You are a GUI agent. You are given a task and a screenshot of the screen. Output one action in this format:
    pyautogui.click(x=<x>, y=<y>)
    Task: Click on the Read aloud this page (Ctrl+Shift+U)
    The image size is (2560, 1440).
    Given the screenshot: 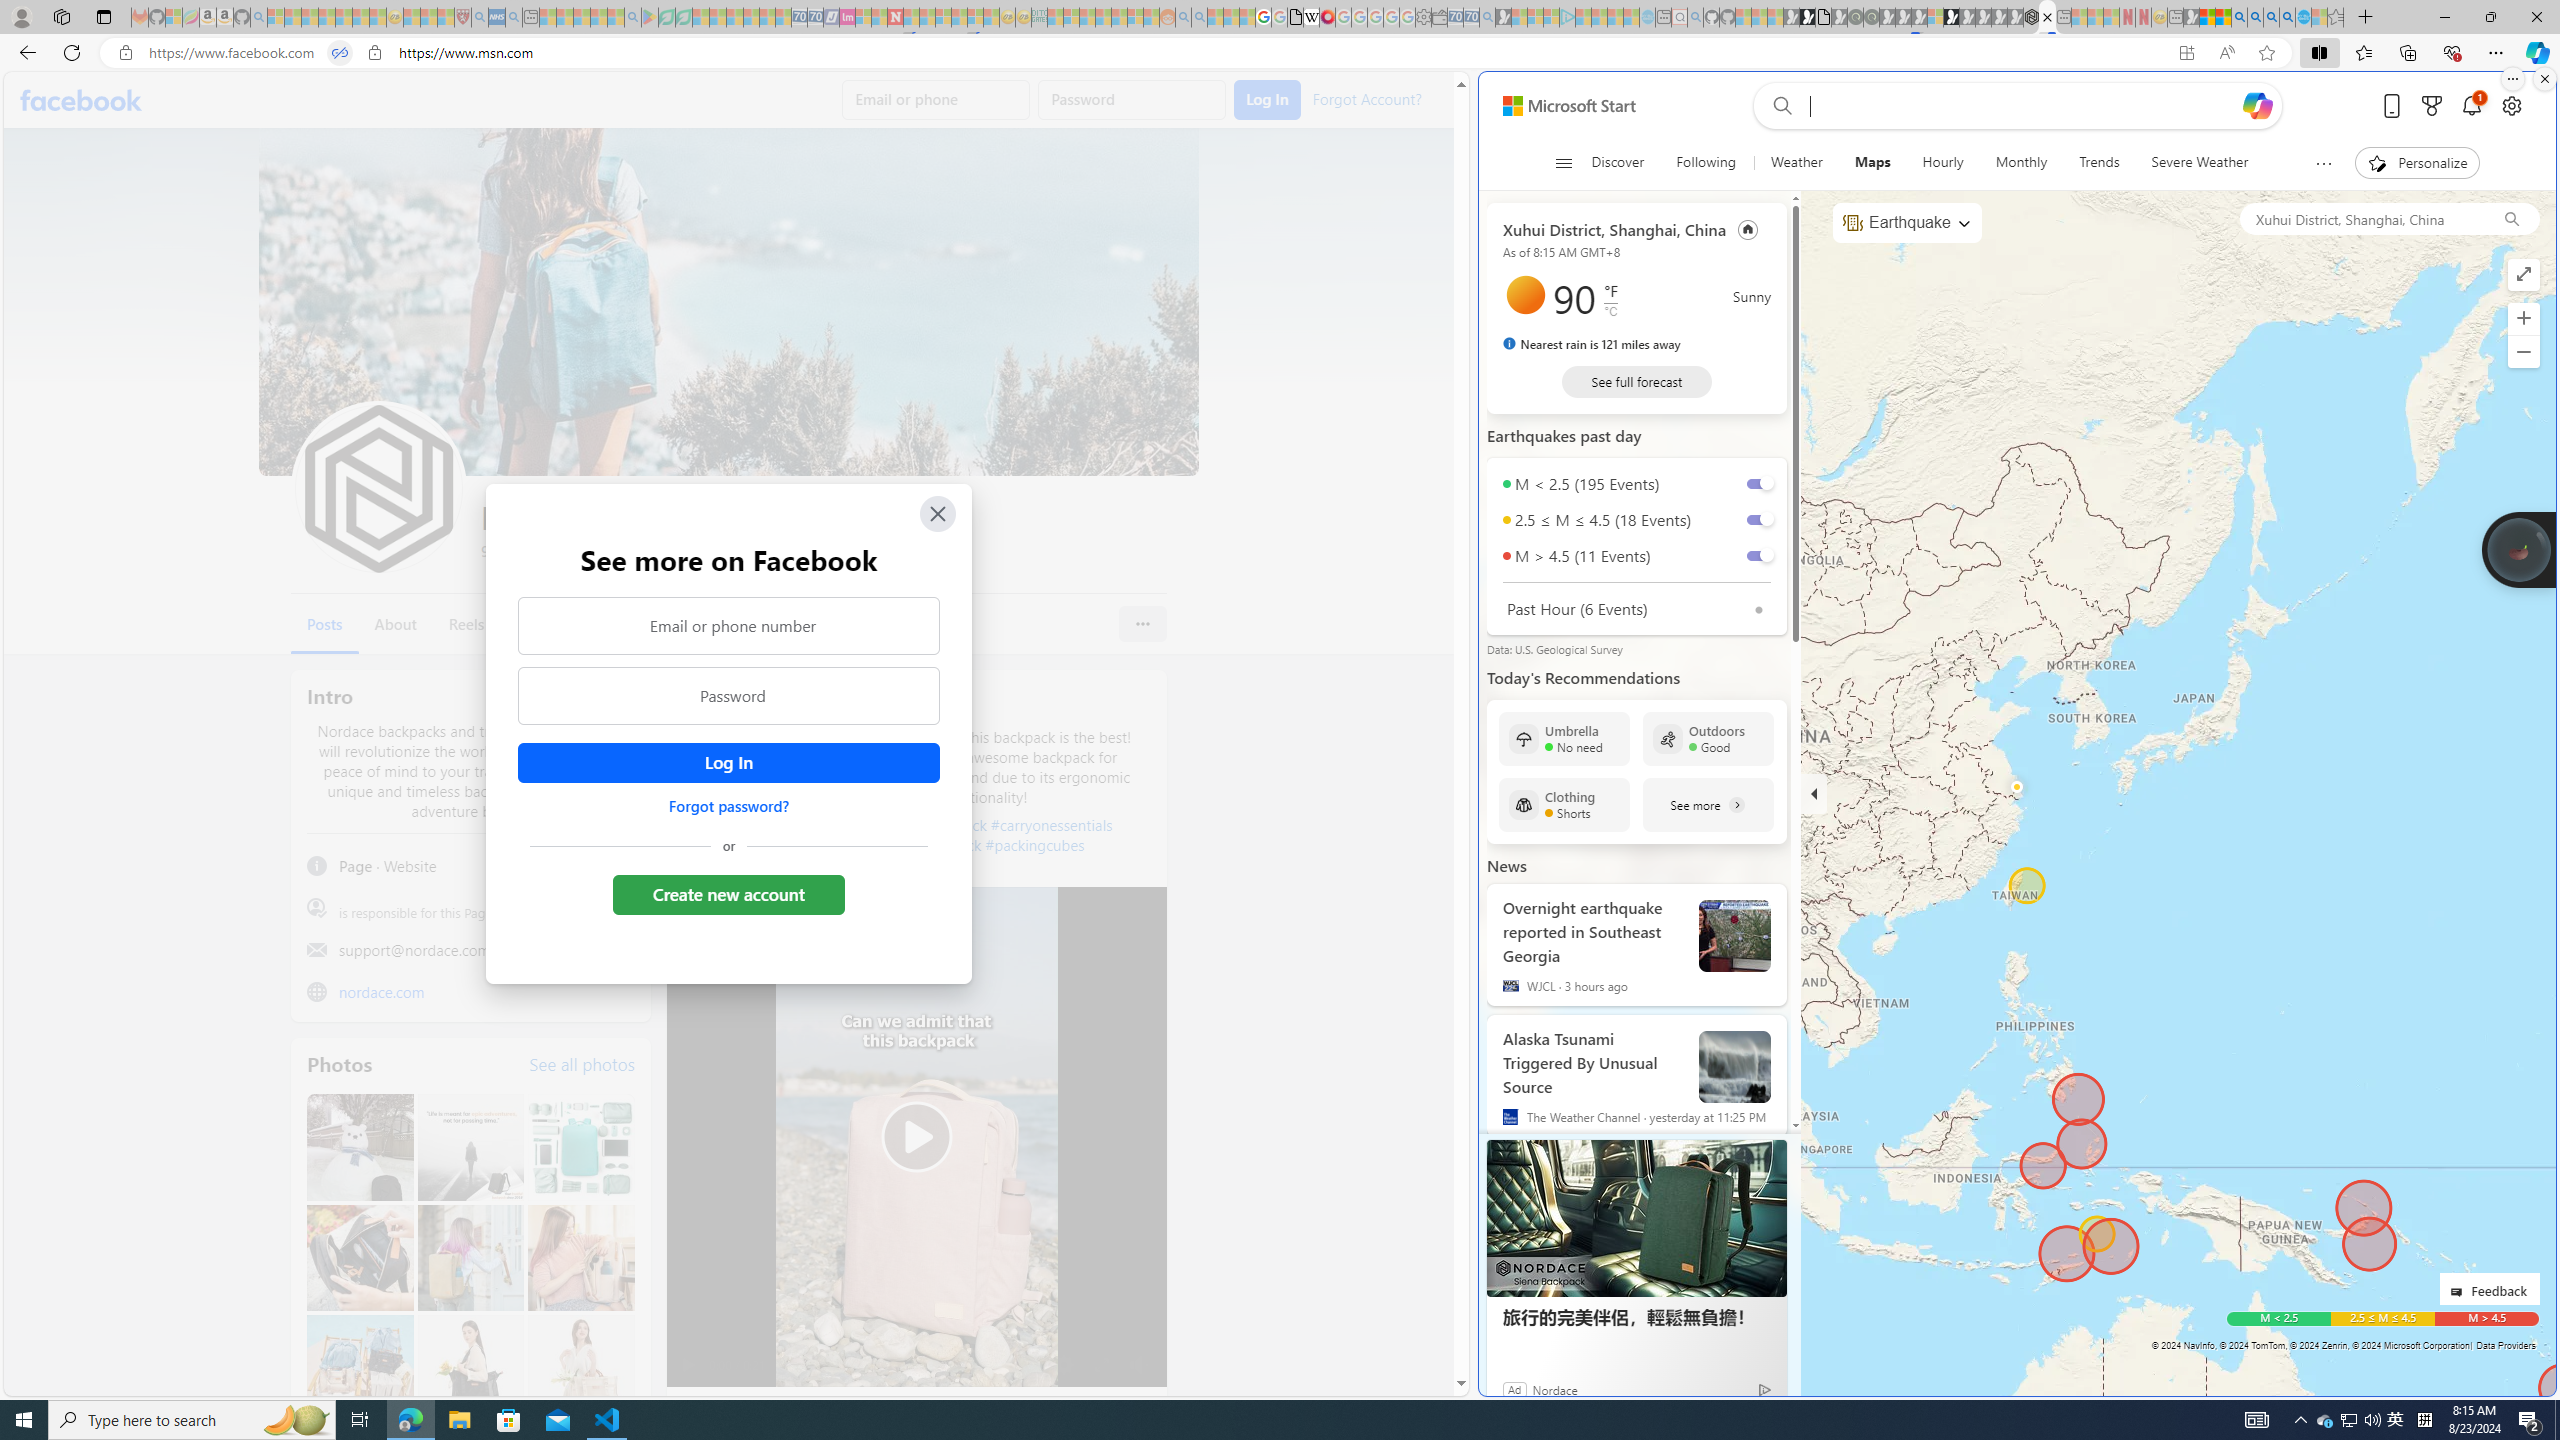 What is the action you would take?
    pyautogui.click(x=2226, y=53)
    